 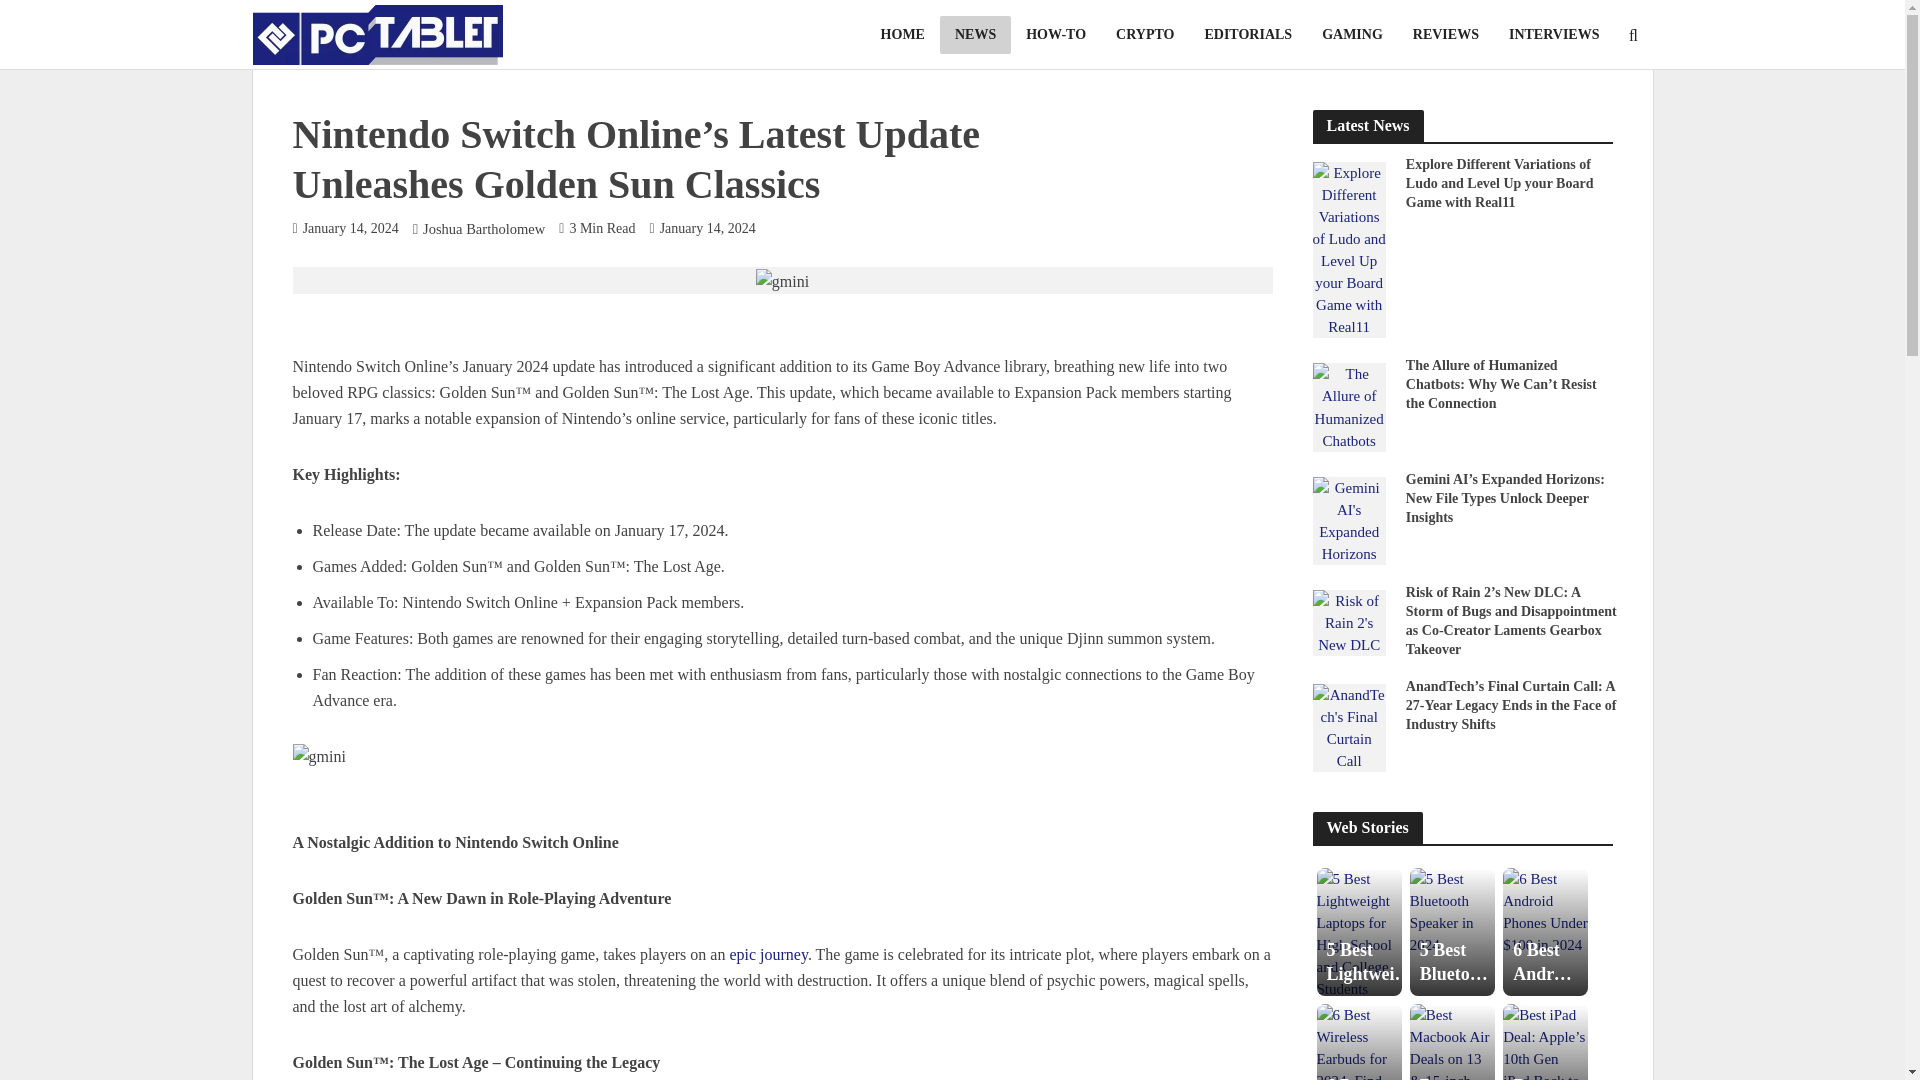 I want to click on HOW-TO, so click(x=1056, y=35).